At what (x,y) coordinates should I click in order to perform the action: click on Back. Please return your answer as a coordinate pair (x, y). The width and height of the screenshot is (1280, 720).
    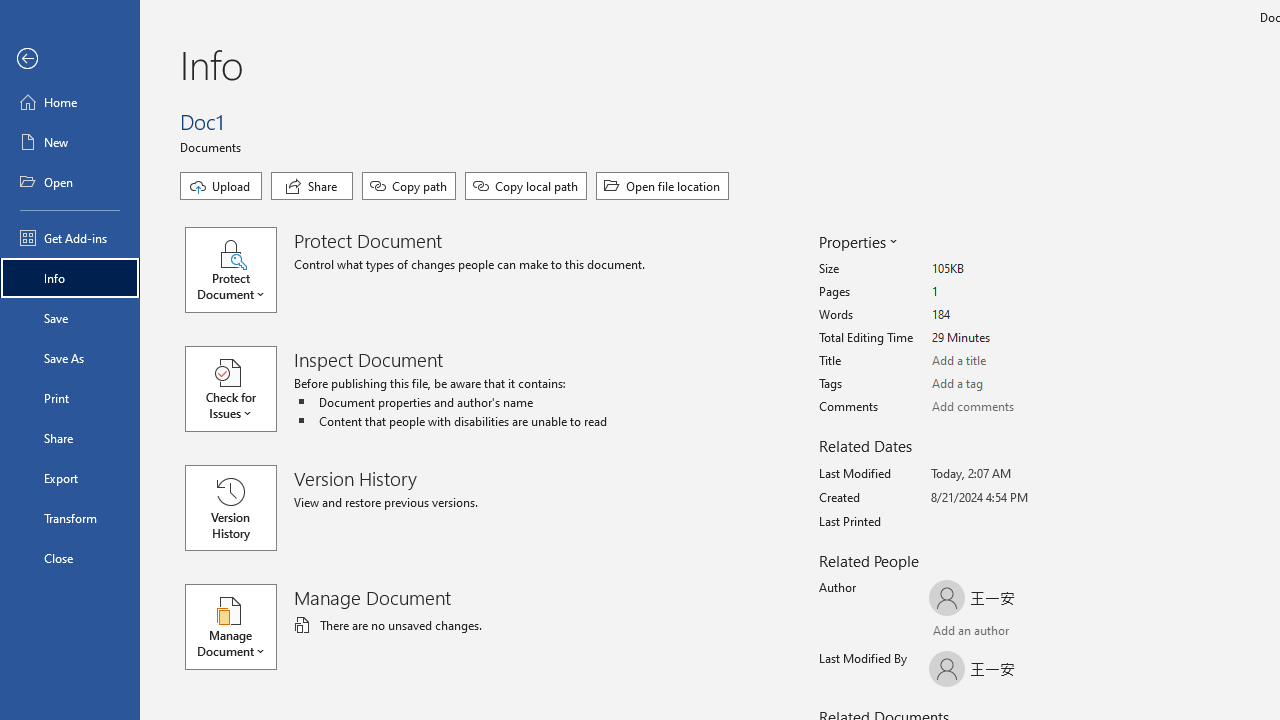
    Looking at the image, I should click on (70, 59).